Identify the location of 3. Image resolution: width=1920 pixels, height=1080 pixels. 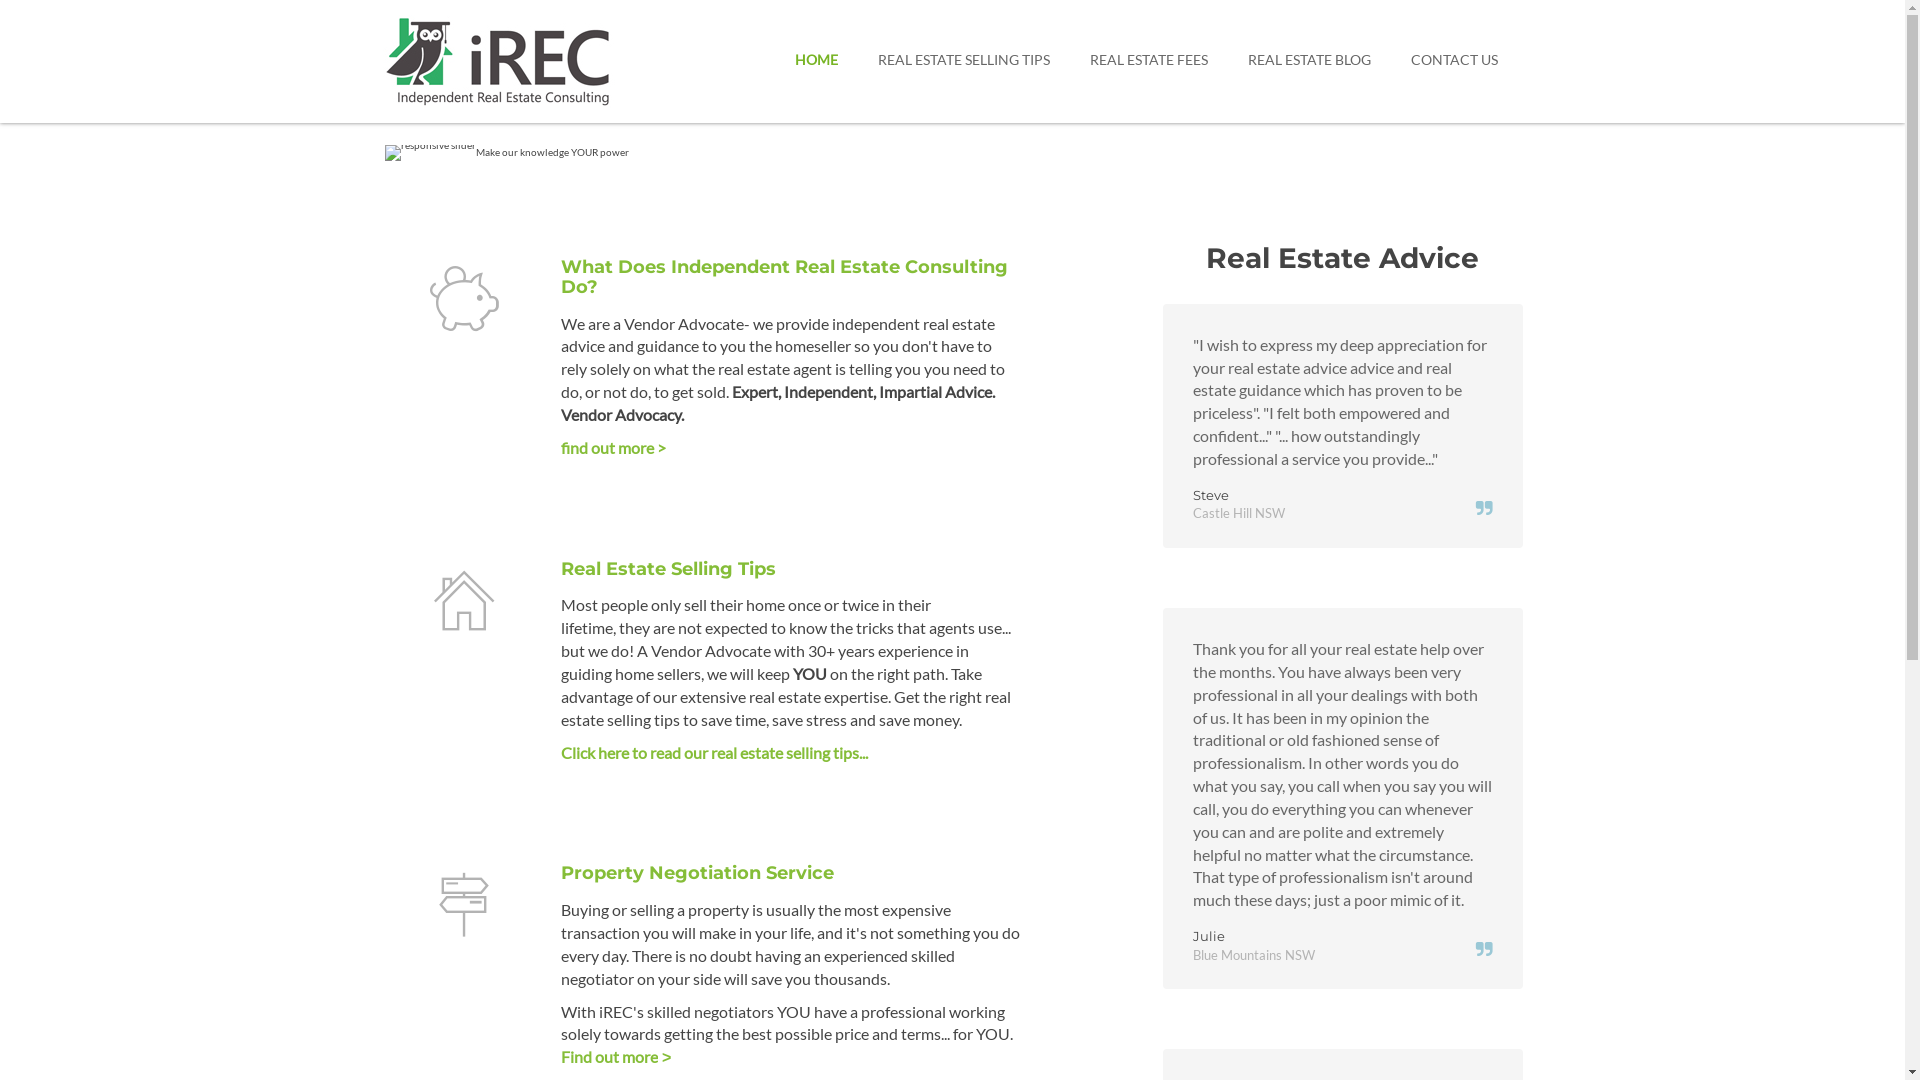
(977, 148).